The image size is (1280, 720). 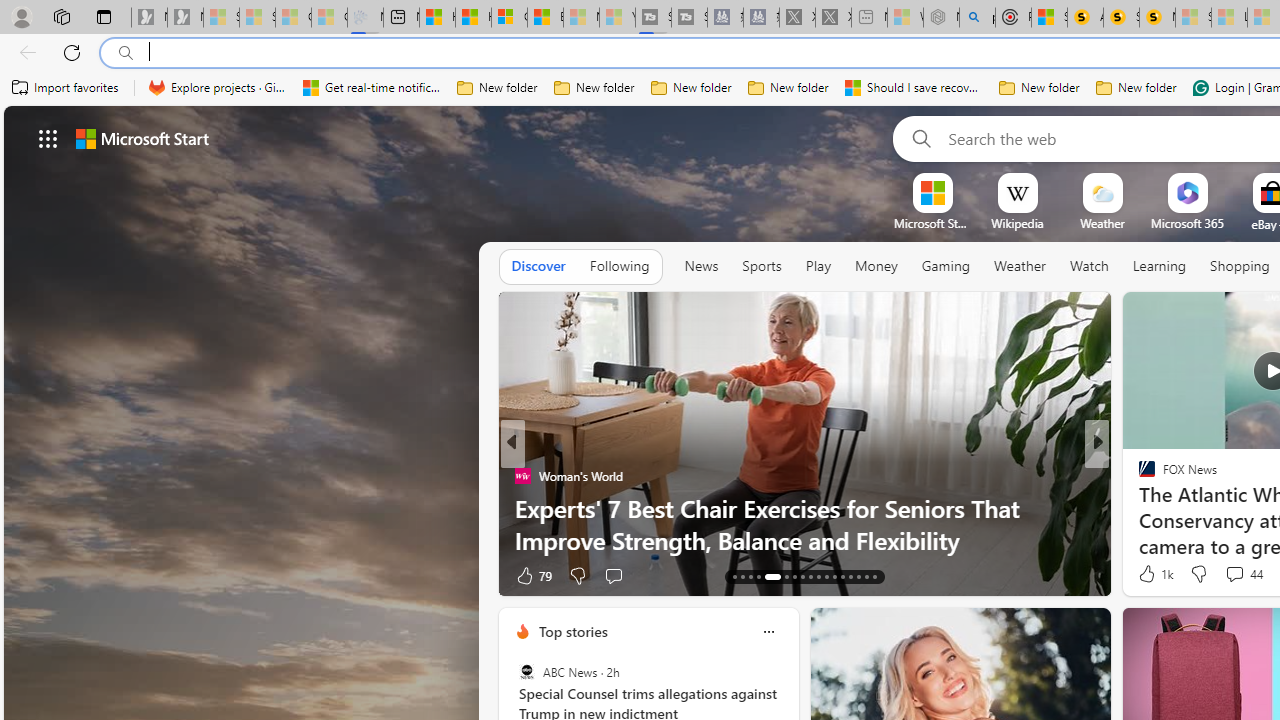 I want to click on More options, so click(x=768, y=631).